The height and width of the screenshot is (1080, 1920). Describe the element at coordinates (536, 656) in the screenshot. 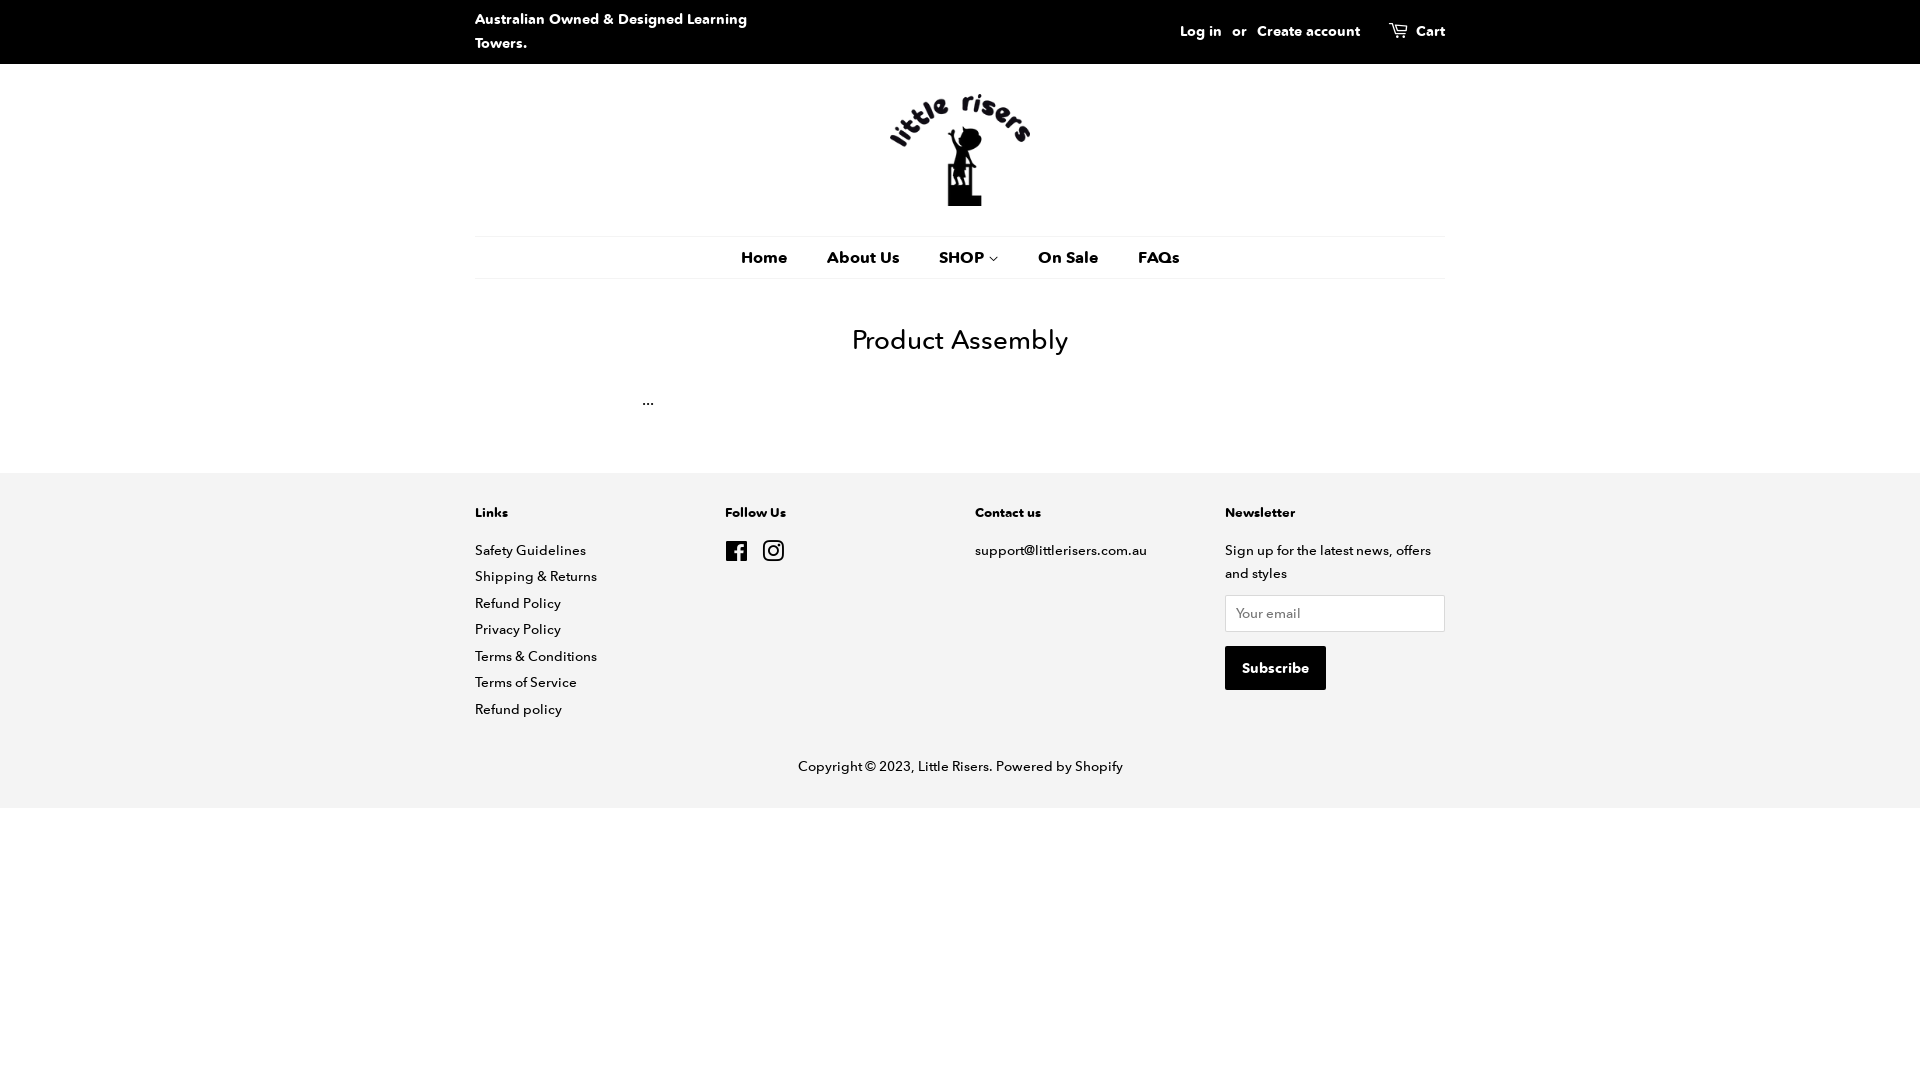

I see `Terms & Conditions` at that location.